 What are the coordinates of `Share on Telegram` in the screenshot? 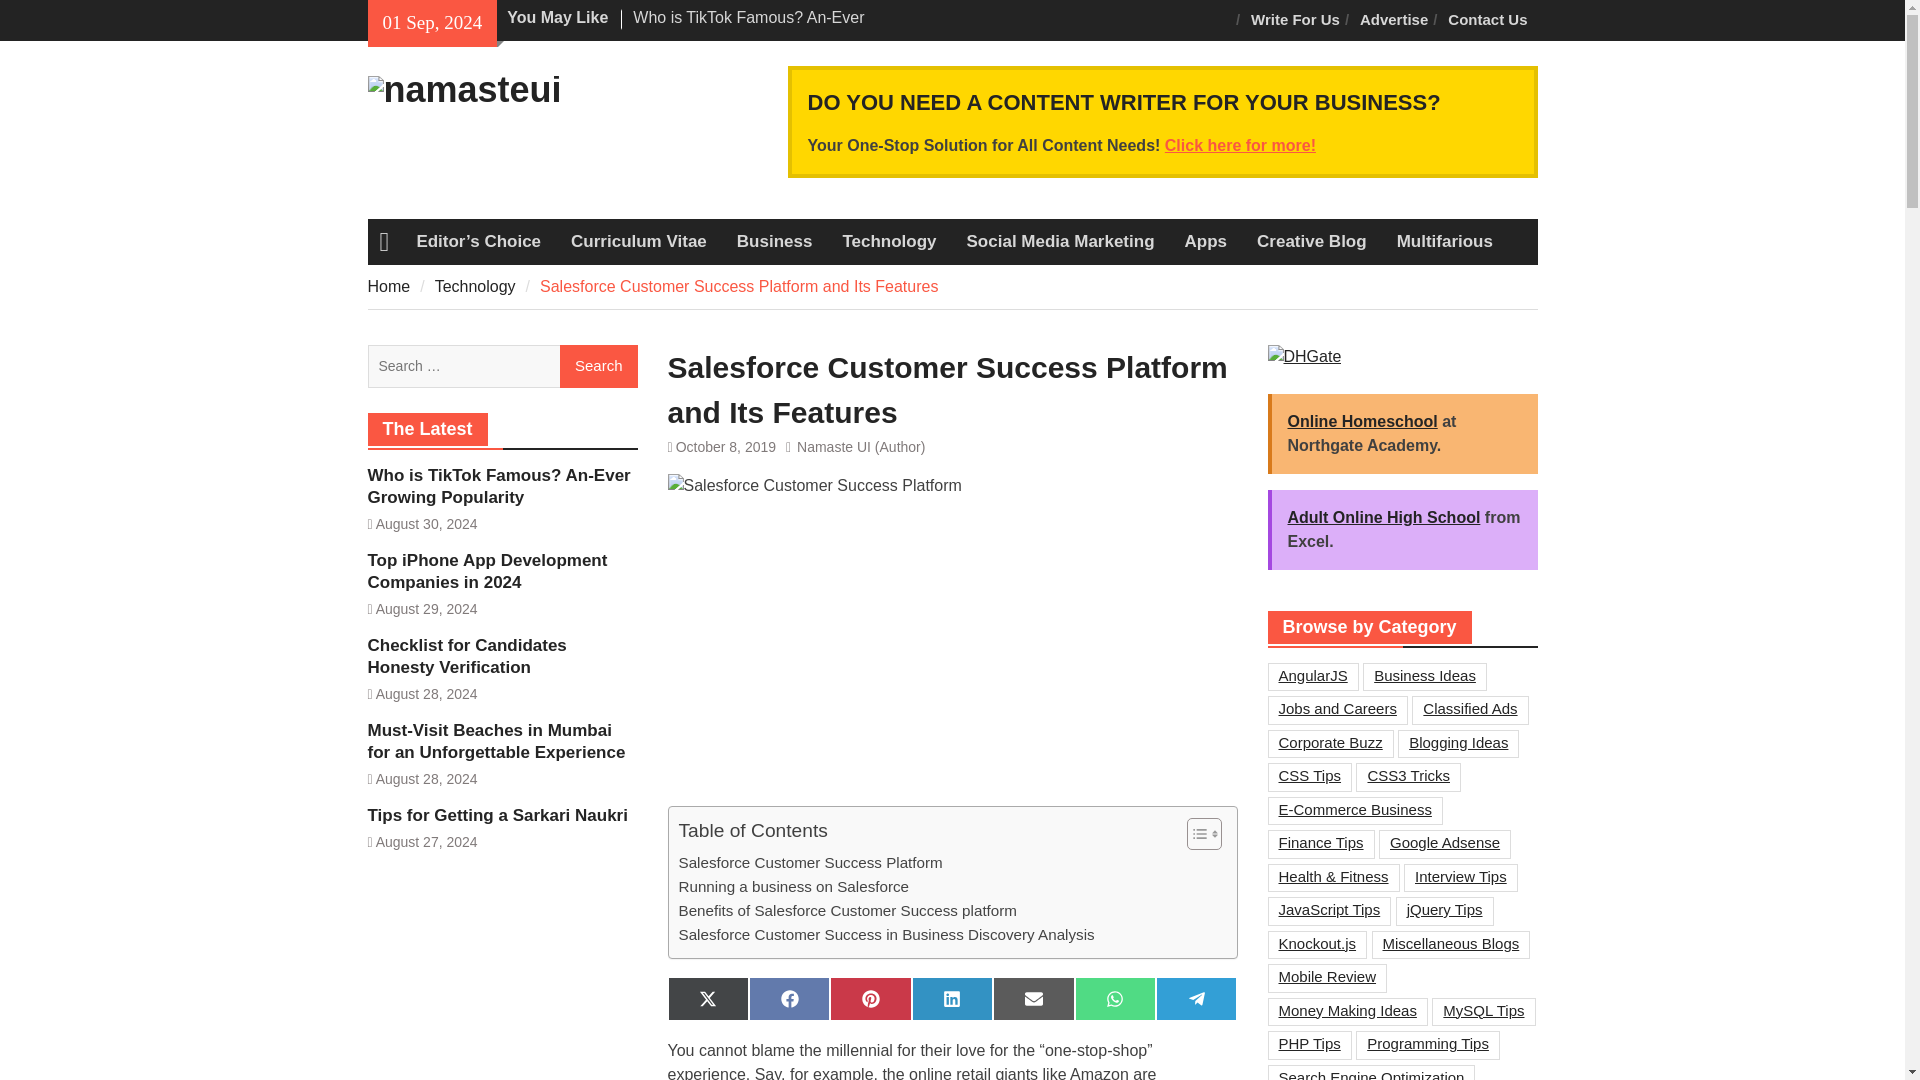 It's located at (1196, 998).